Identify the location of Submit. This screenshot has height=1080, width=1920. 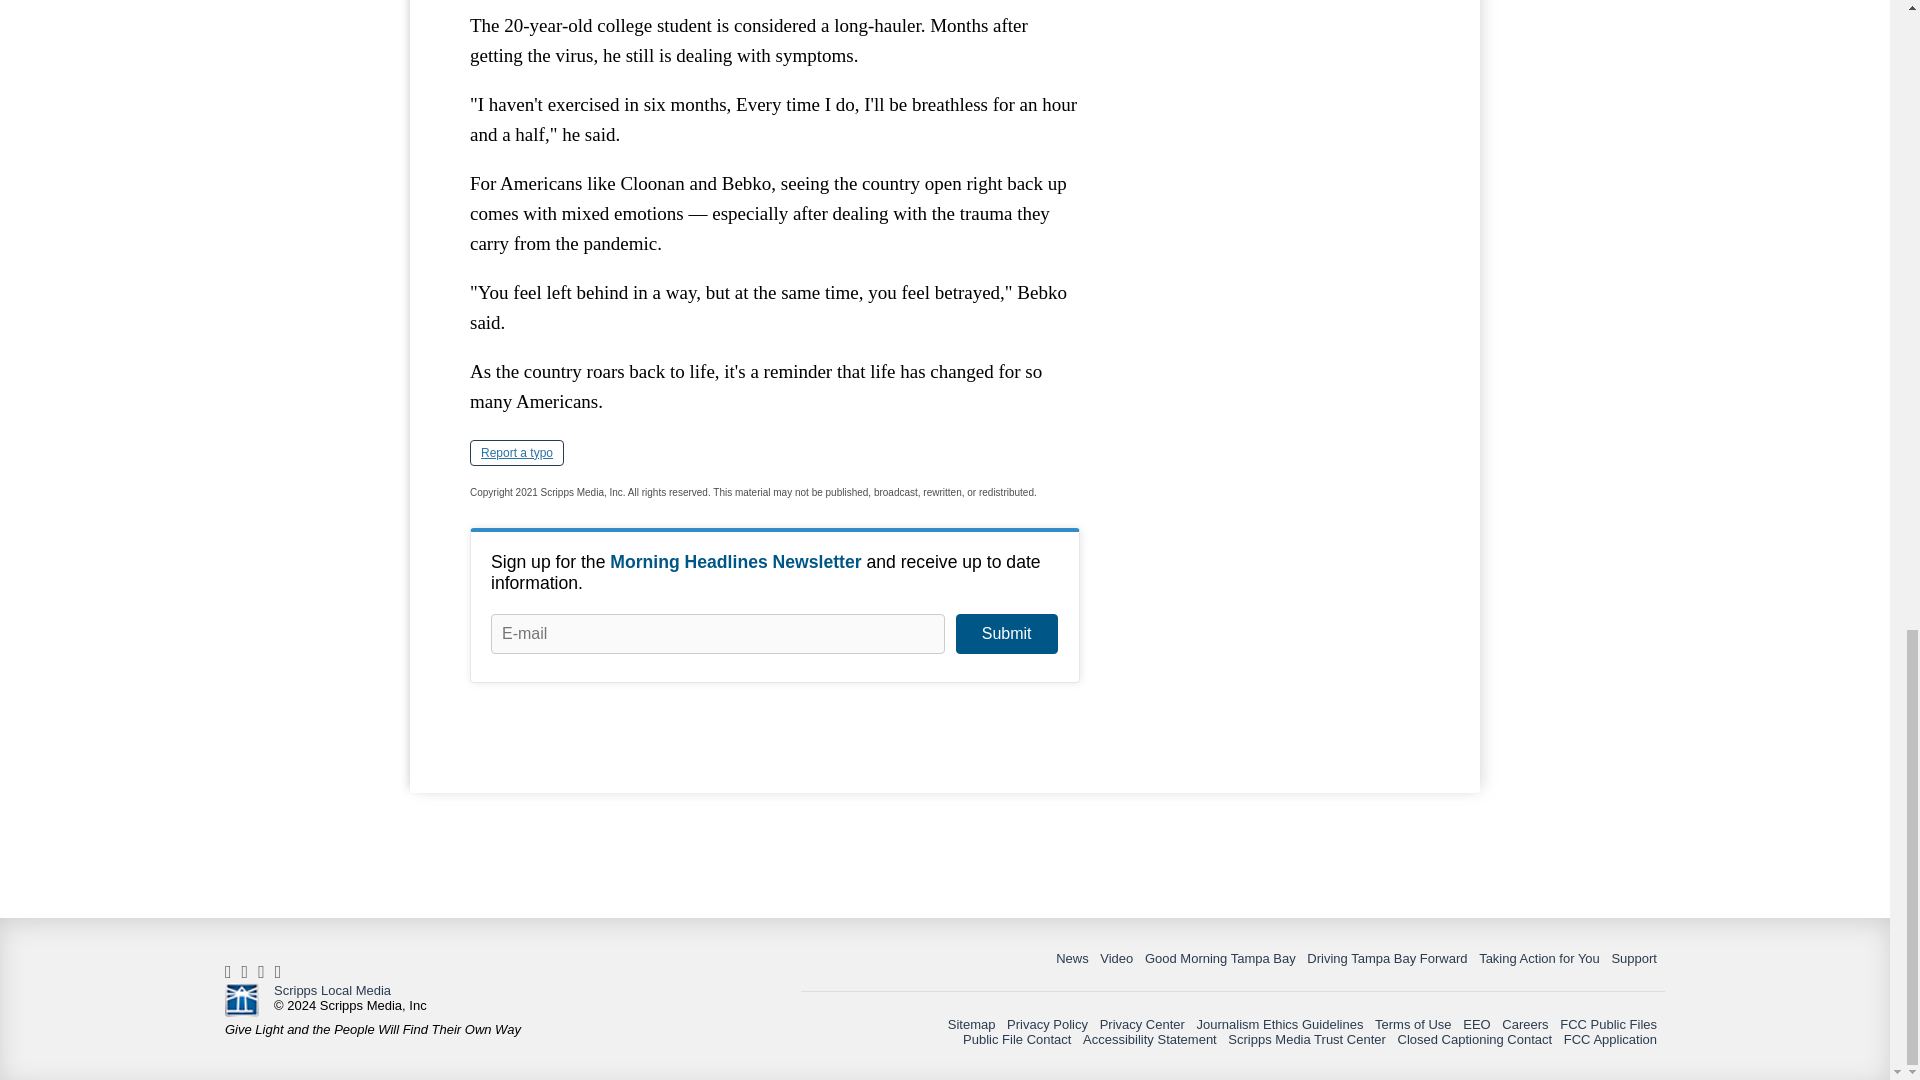
(1006, 634).